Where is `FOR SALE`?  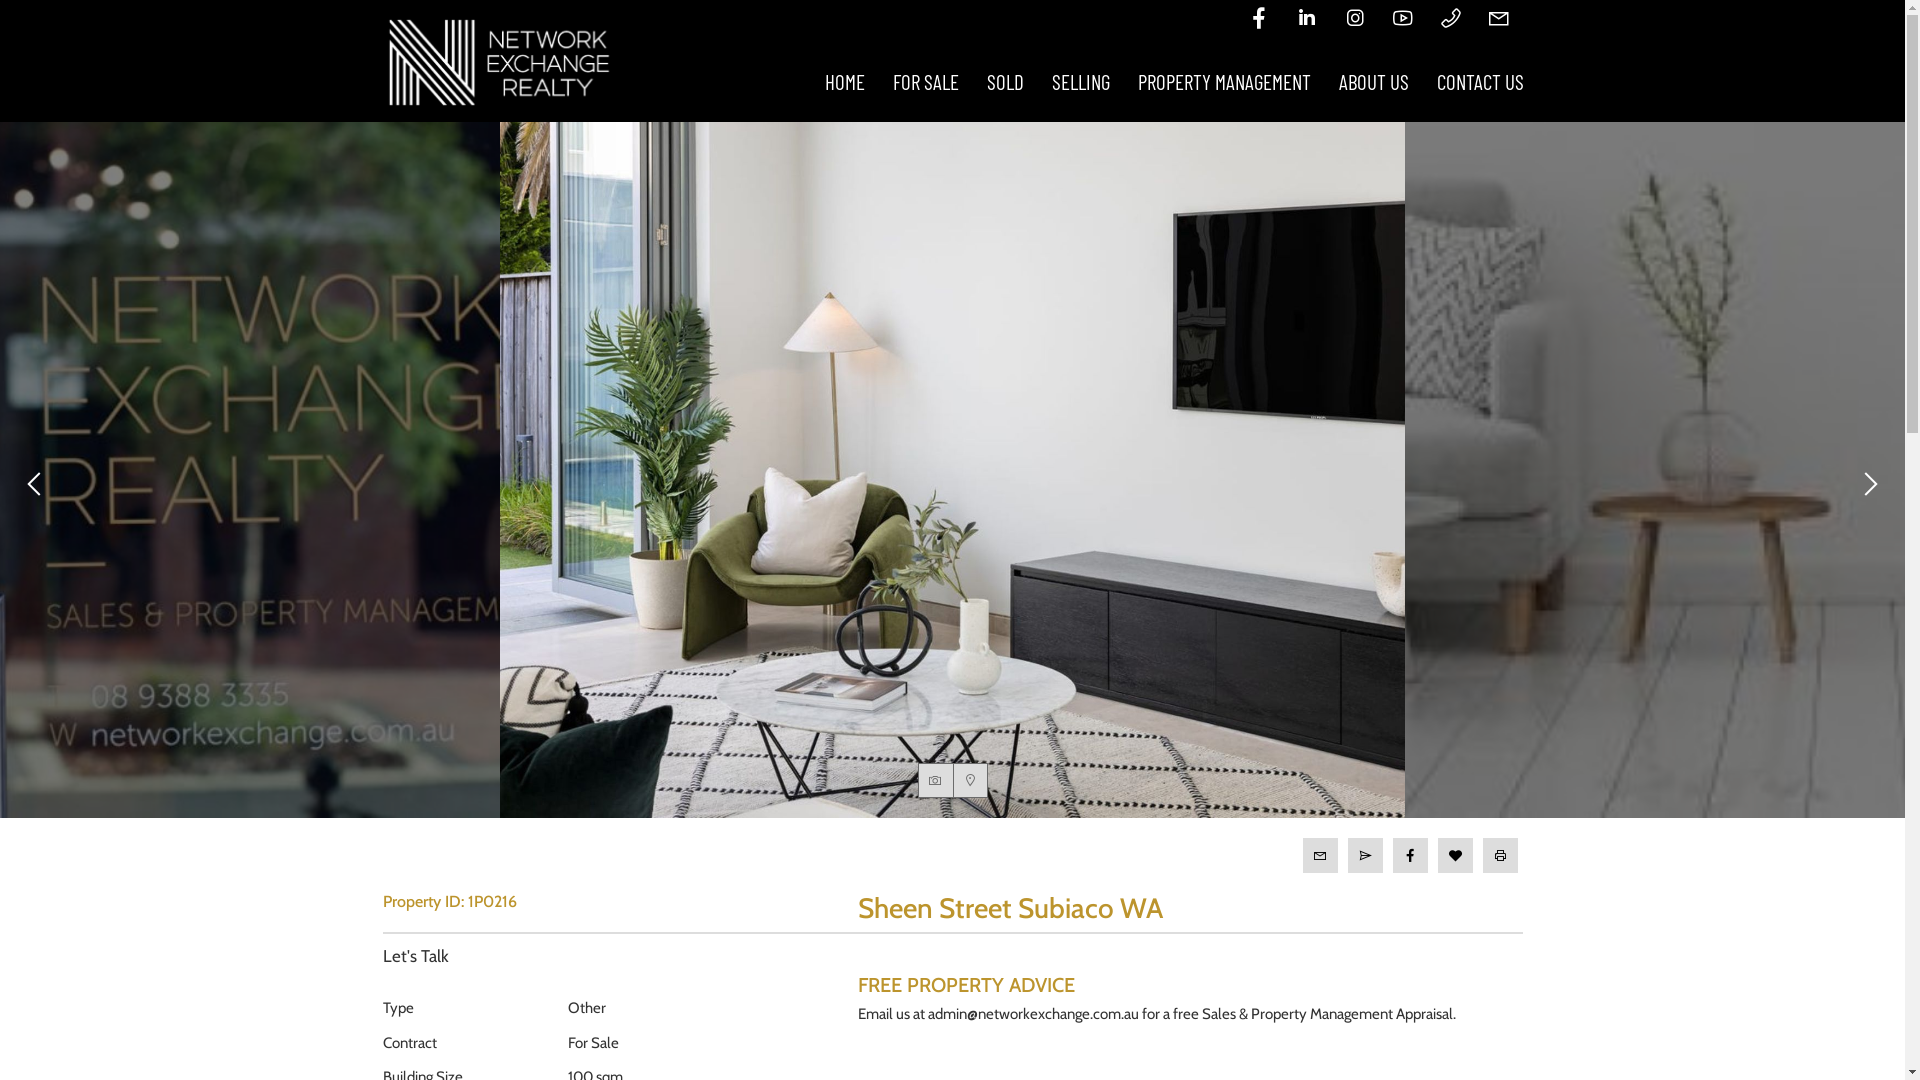
FOR SALE is located at coordinates (925, 82).